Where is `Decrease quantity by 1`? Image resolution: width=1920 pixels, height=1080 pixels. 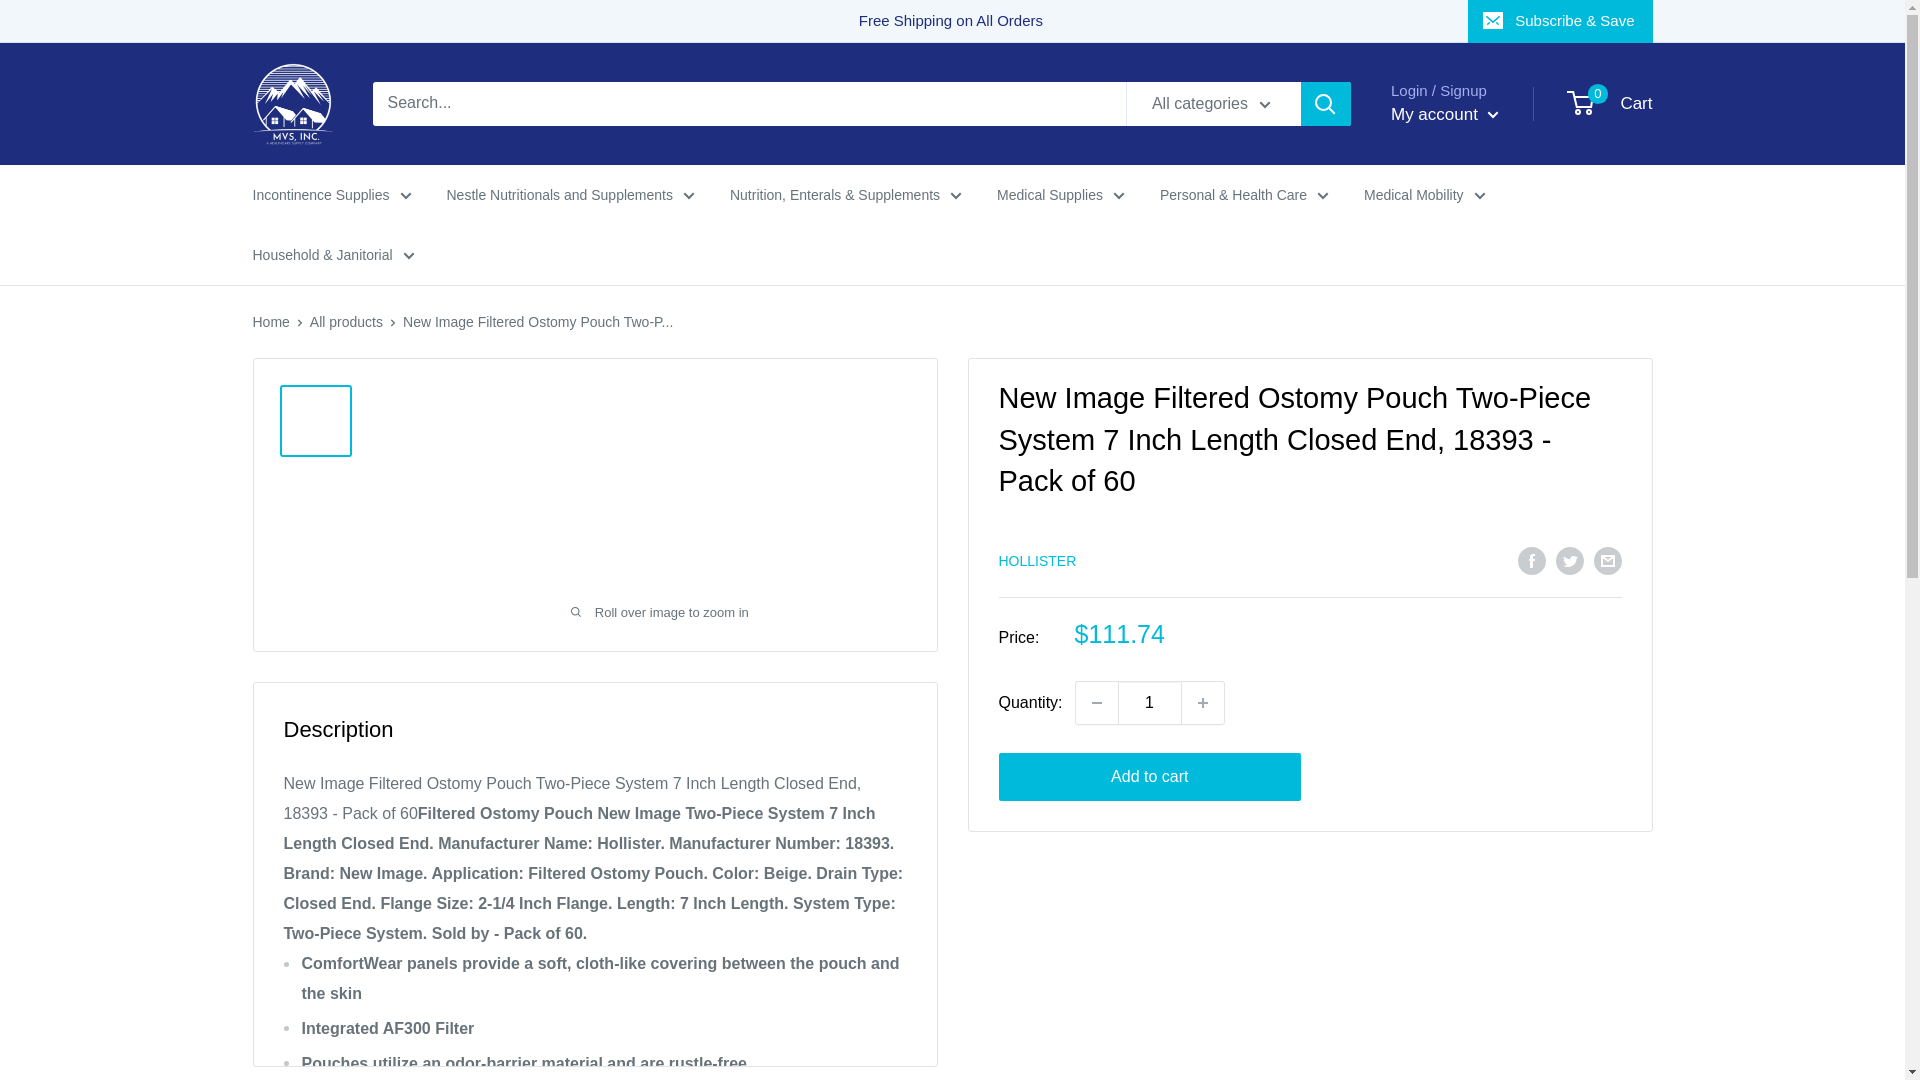 Decrease quantity by 1 is located at coordinates (1096, 702).